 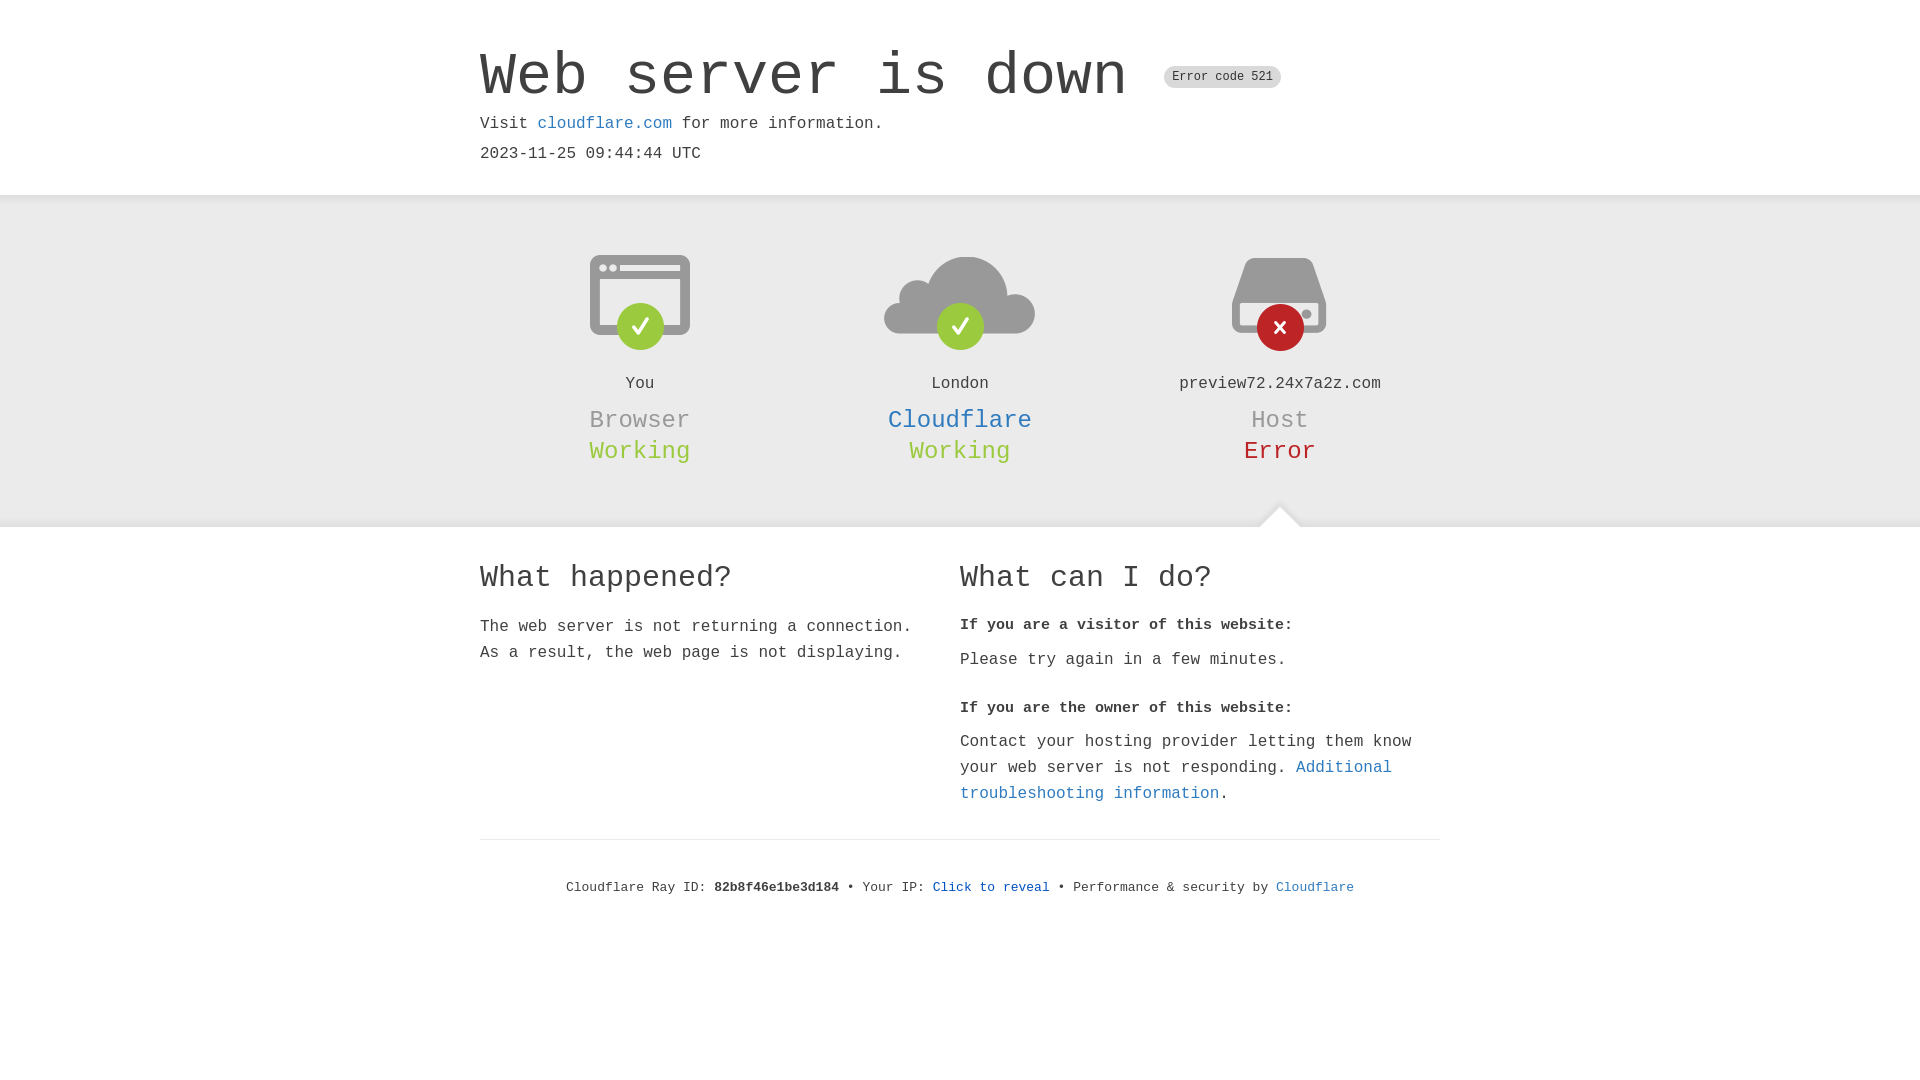 I want to click on Additional troubleshooting information, so click(x=1176, y=780).